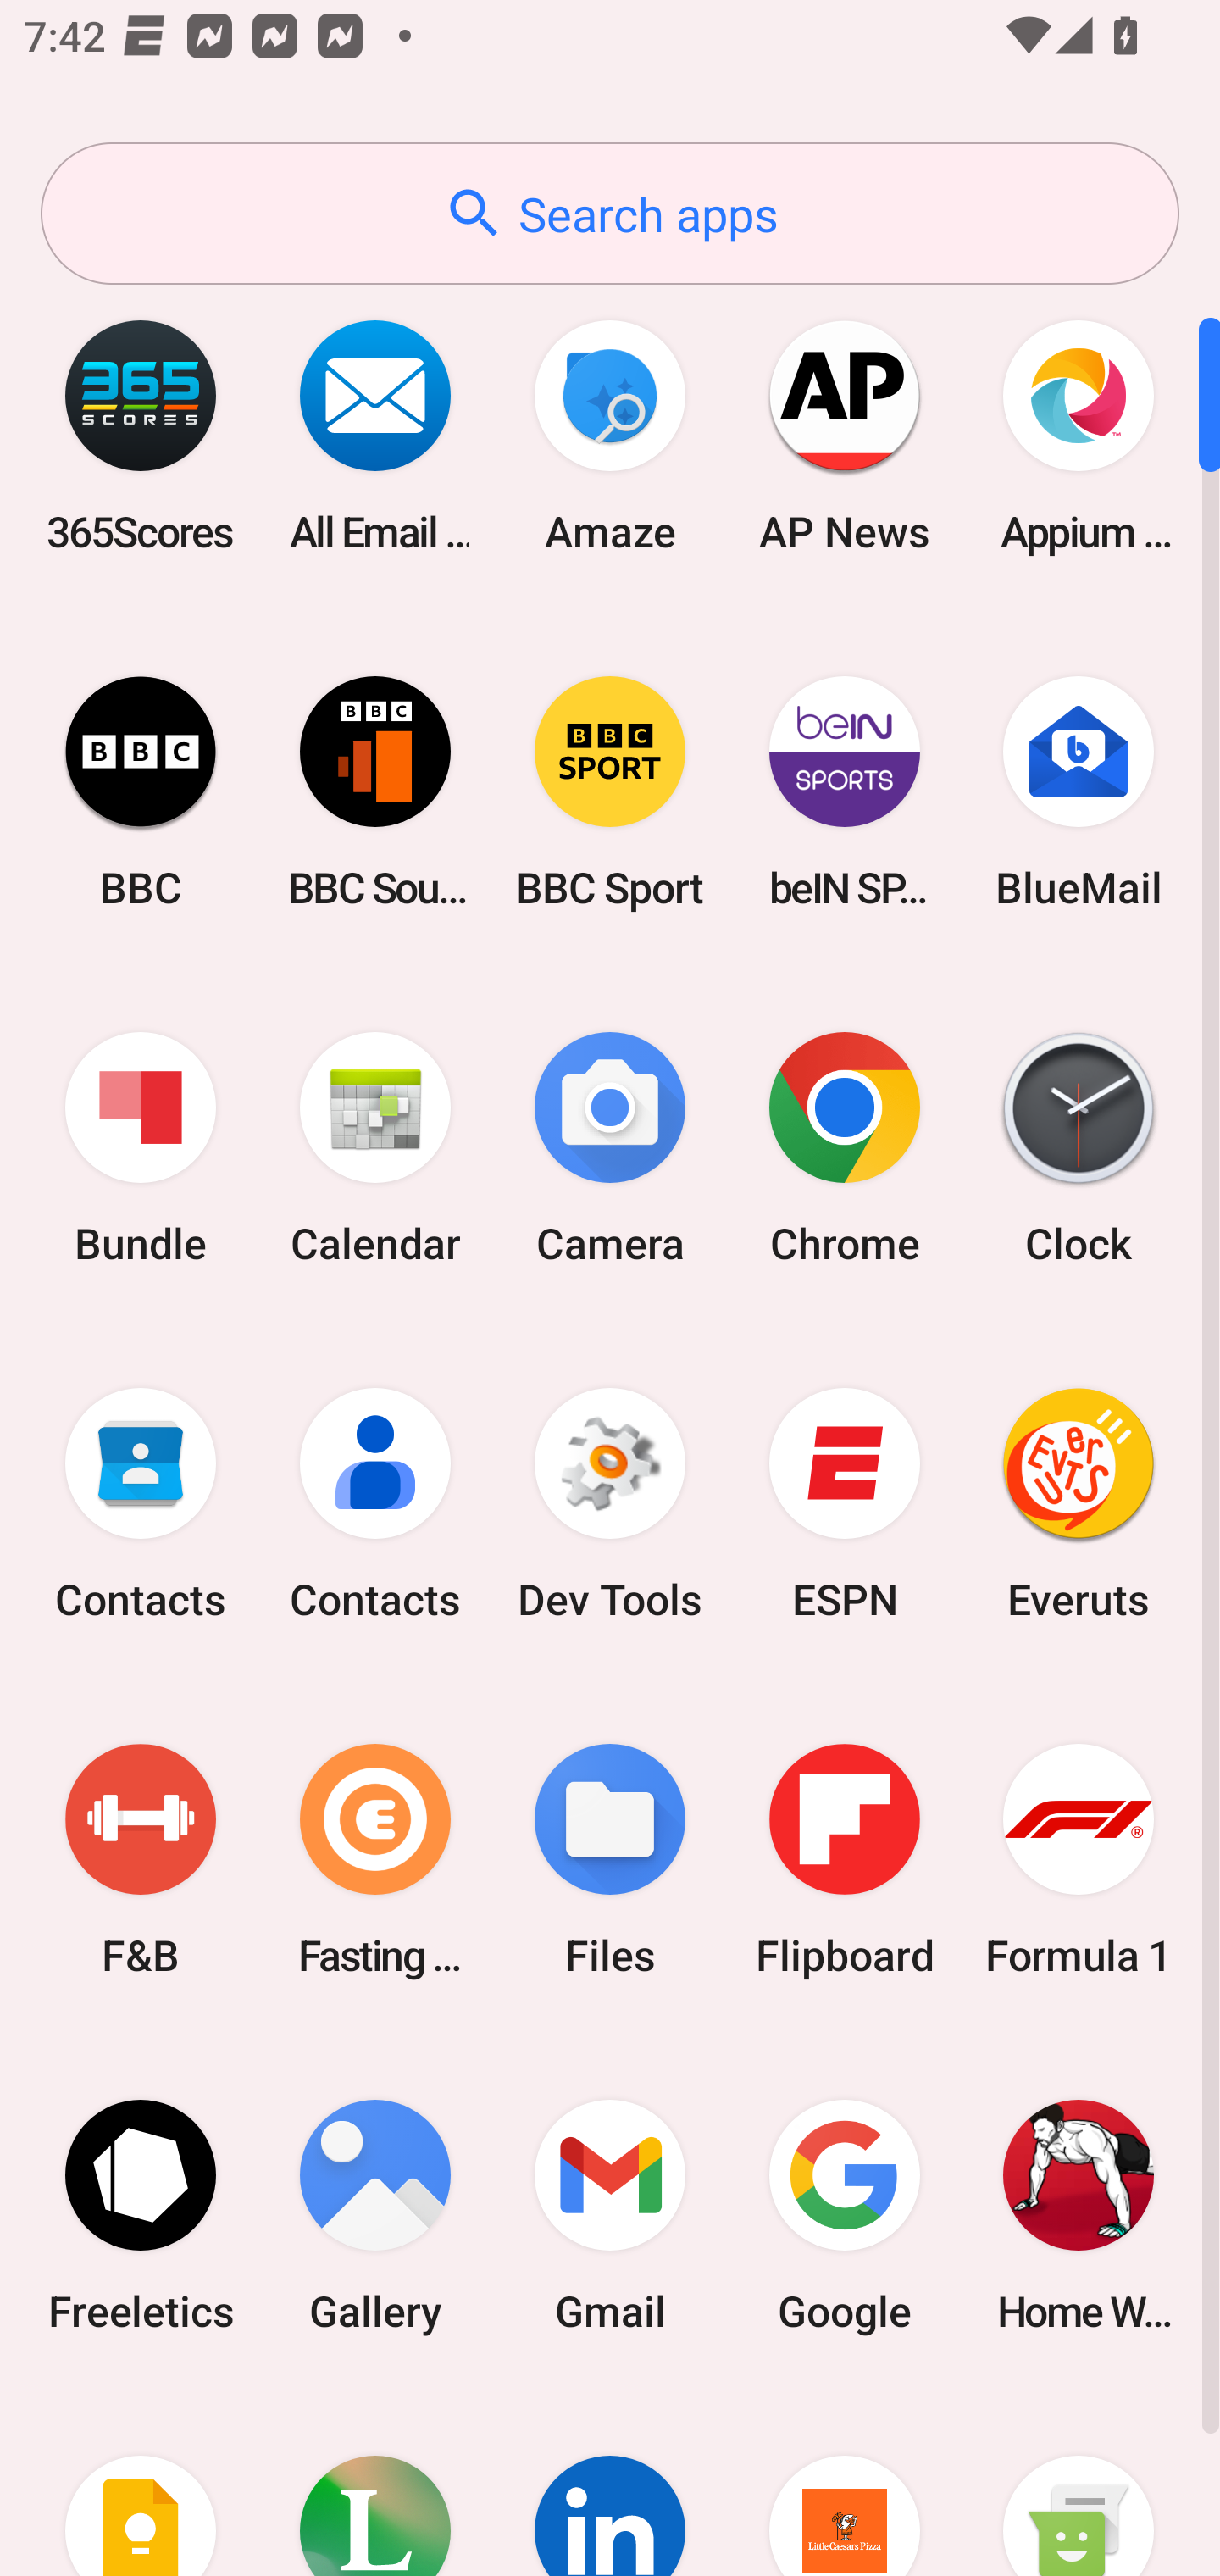 This screenshot has width=1220, height=2576. What do you see at coordinates (141, 1149) in the screenshot?
I see `Bundle` at bounding box center [141, 1149].